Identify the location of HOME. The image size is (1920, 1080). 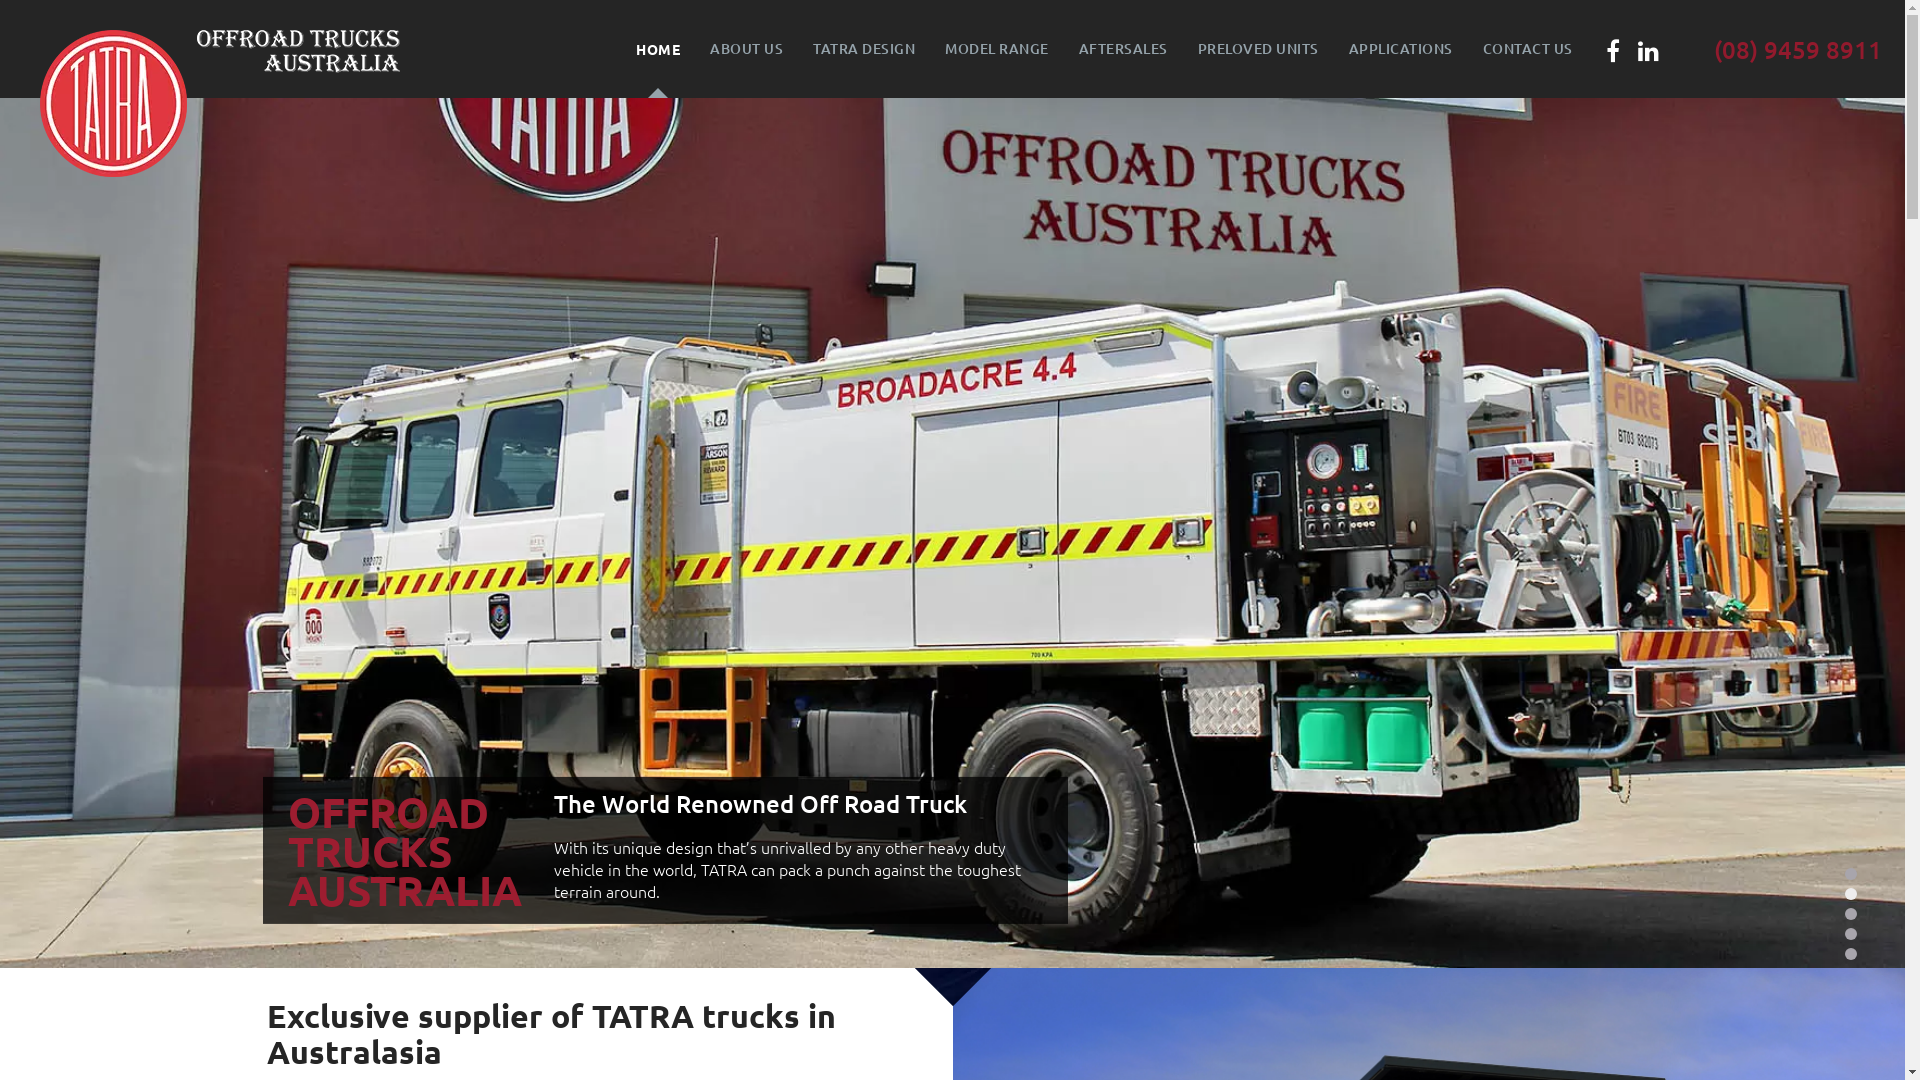
(658, 49).